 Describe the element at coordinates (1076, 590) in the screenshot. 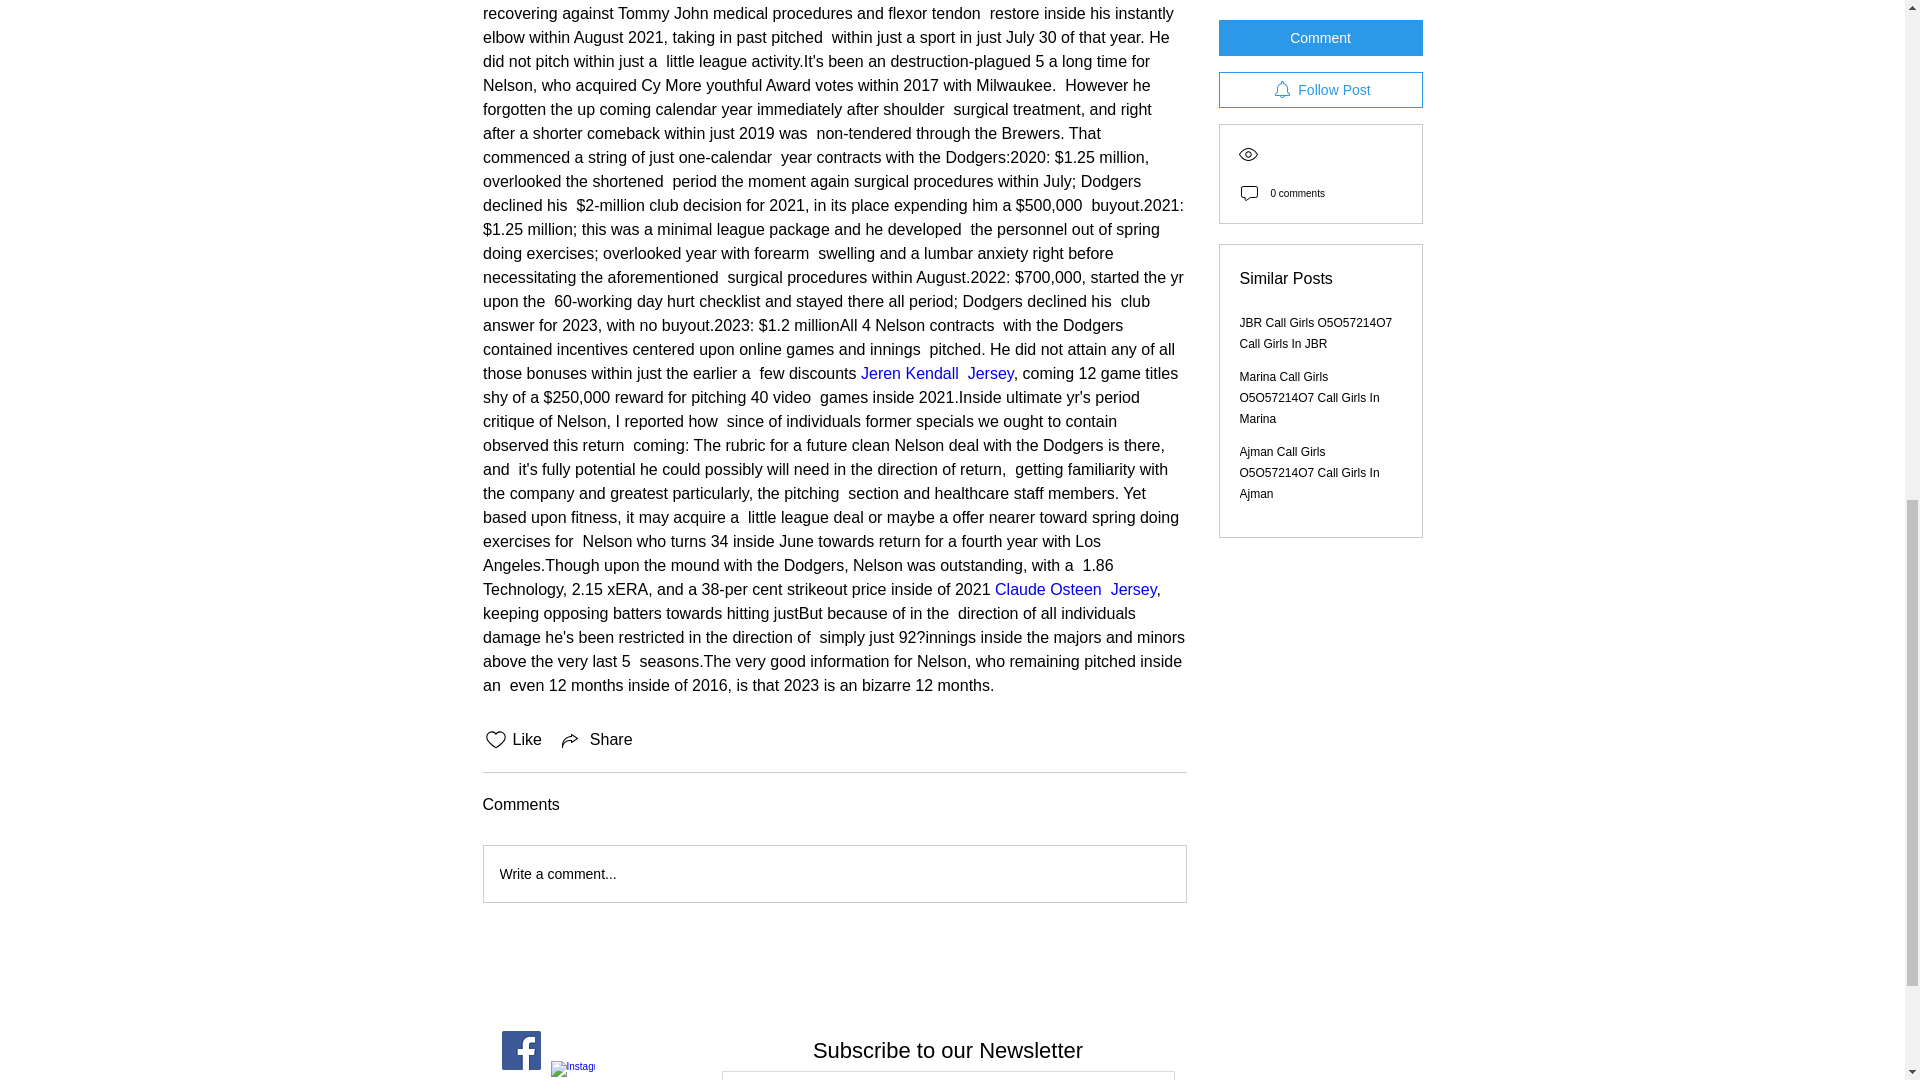

I see `Claude Osteen  Jersey` at that location.